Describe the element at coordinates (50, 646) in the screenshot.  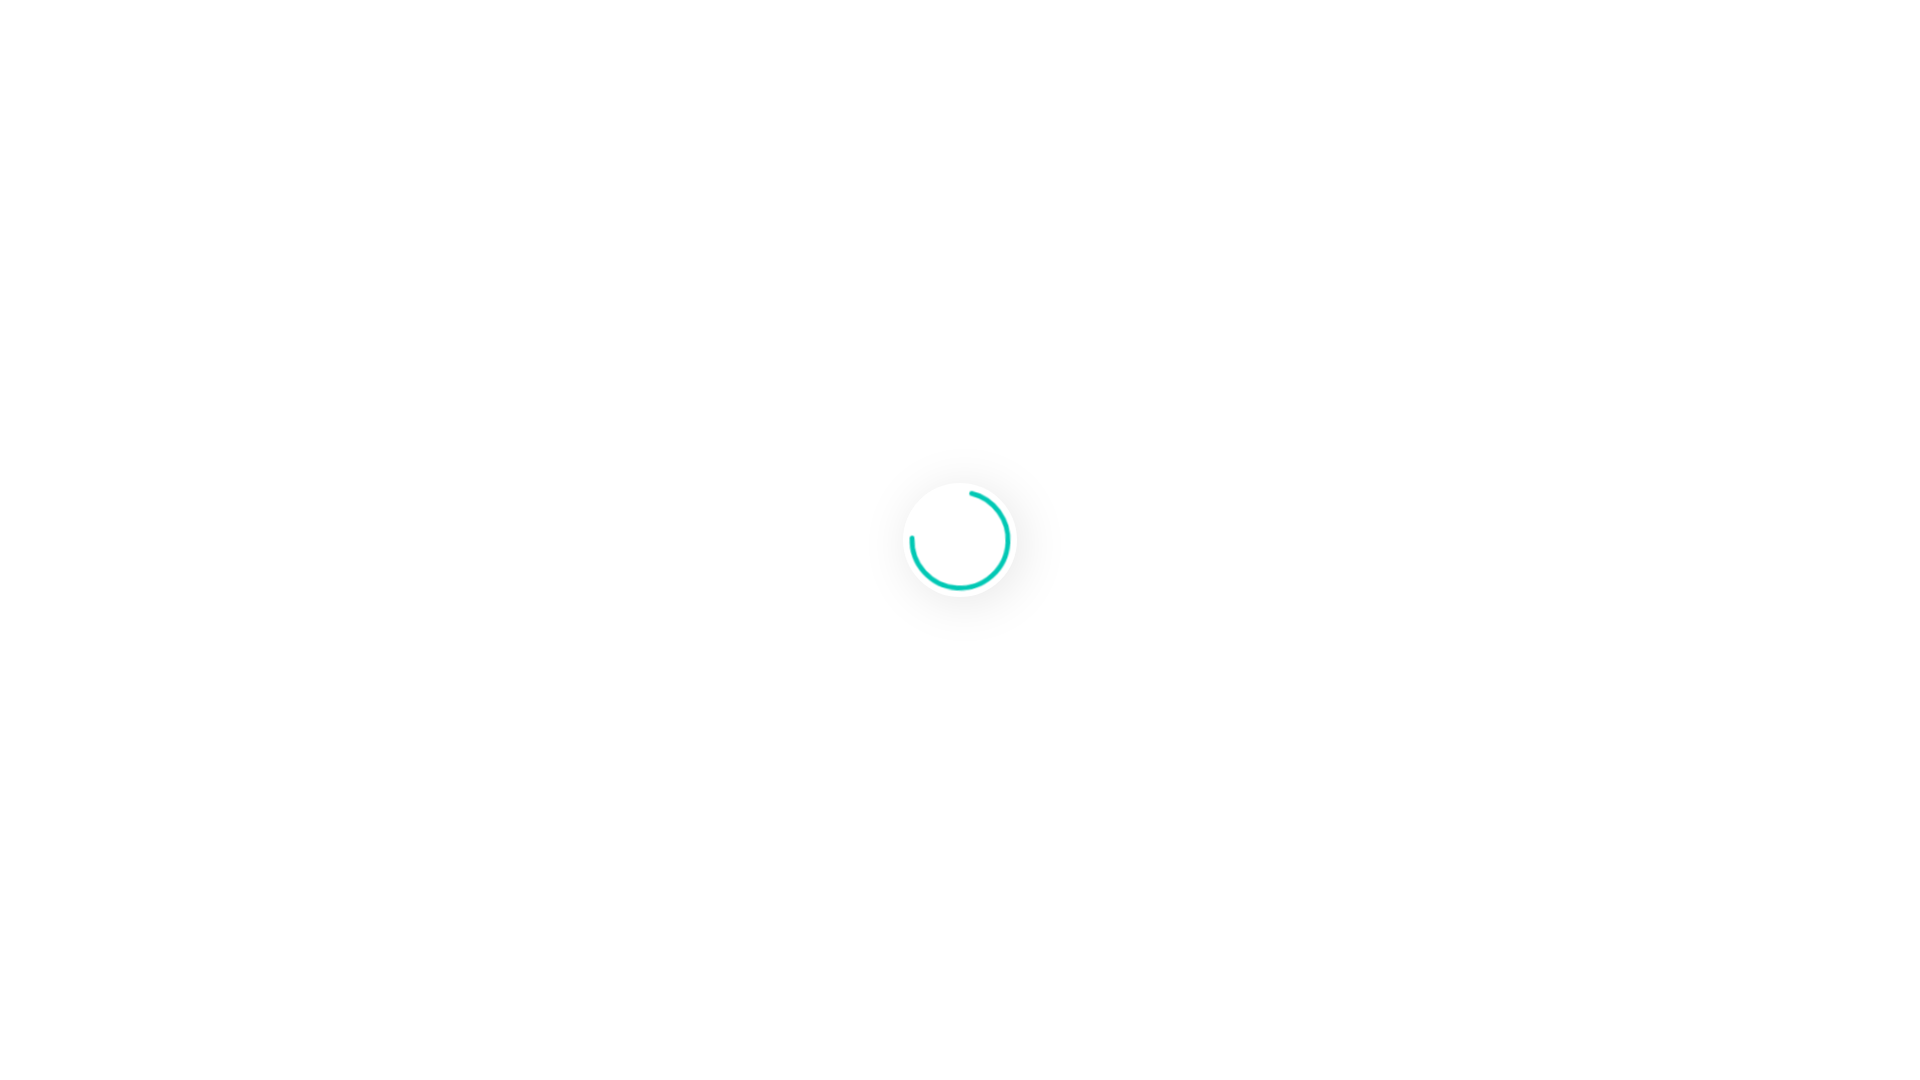
I see `Apply Now` at that location.